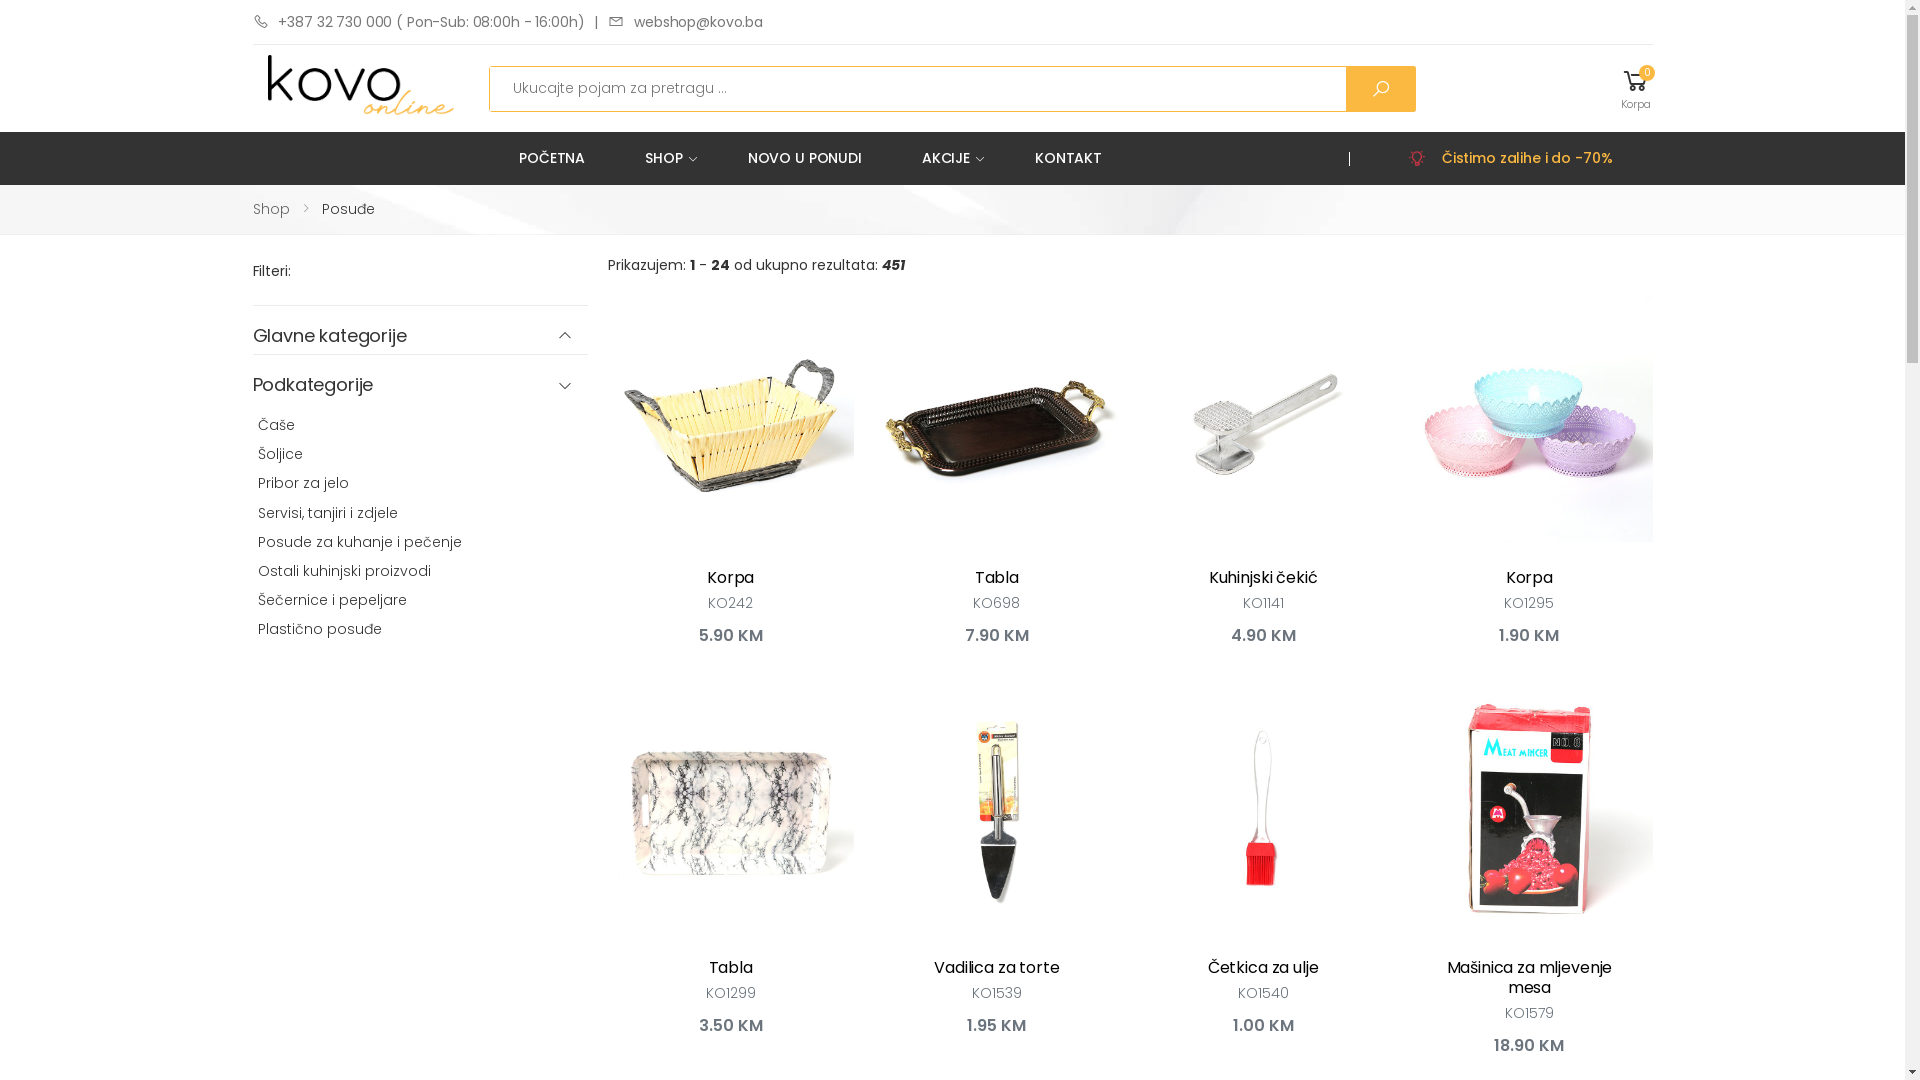 The width and height of the screenshot is (1920, 1080). What do you see at coordinates (1636, 88) in the screenshot?
I see `0
Korpa` at bounding box center [1636, 88].